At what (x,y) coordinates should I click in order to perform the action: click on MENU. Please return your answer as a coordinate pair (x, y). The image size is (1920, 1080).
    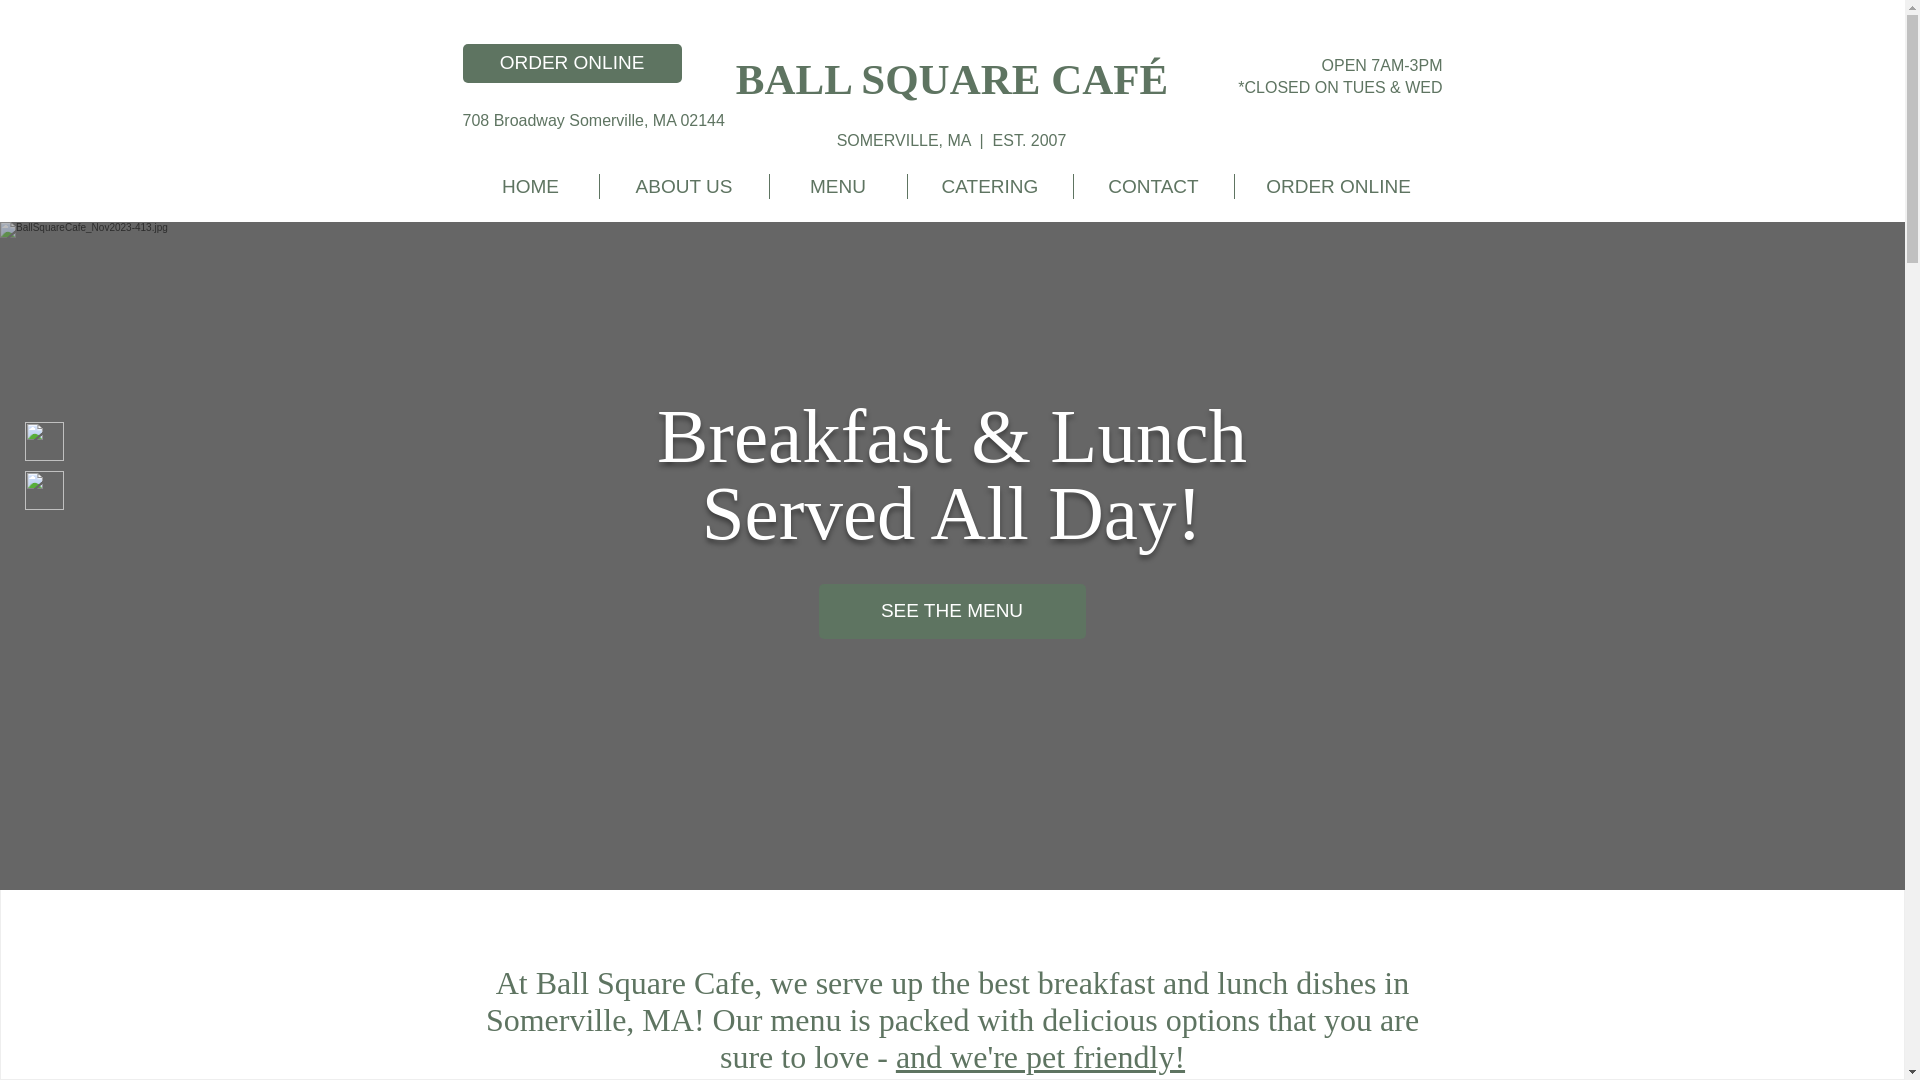
    Looking at the image, I should click on (838, 186).